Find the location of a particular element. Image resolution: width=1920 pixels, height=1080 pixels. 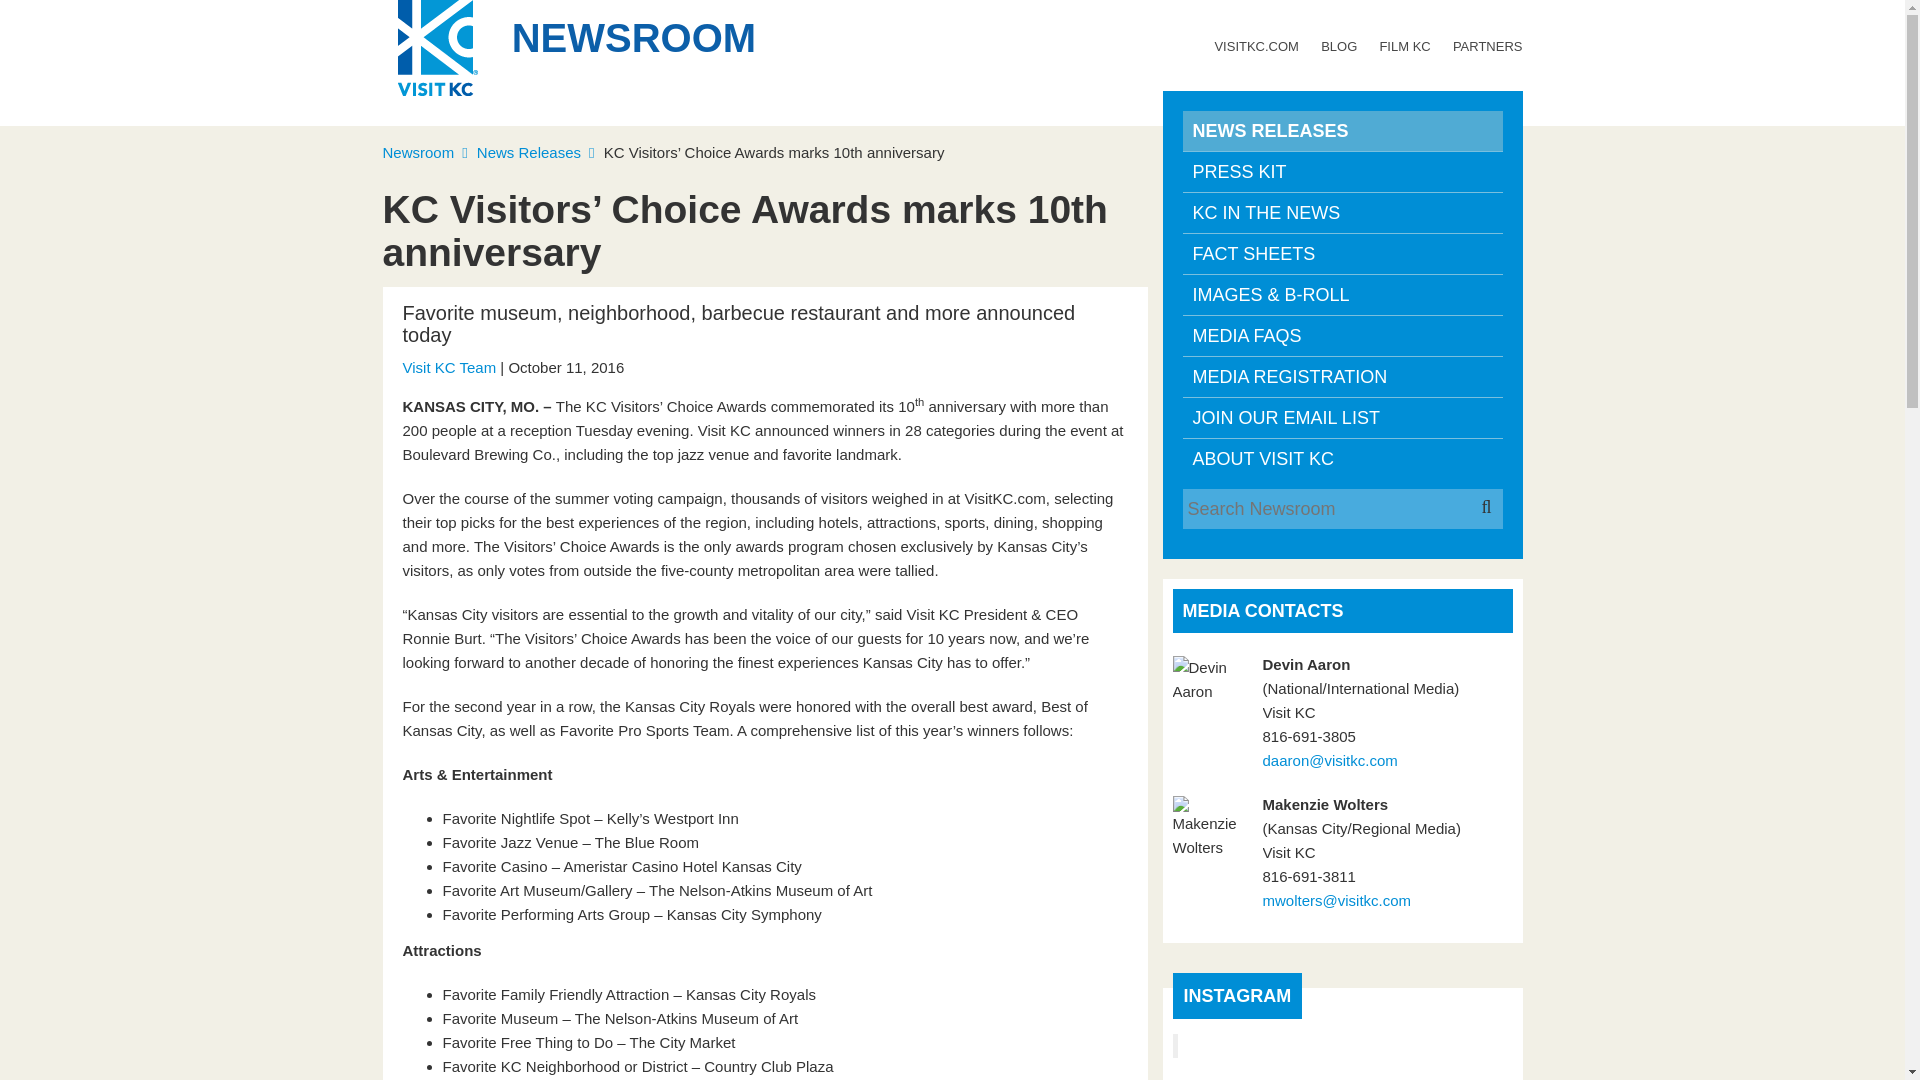

KC IN THE NEWS is located at coordinates (1342, 213).